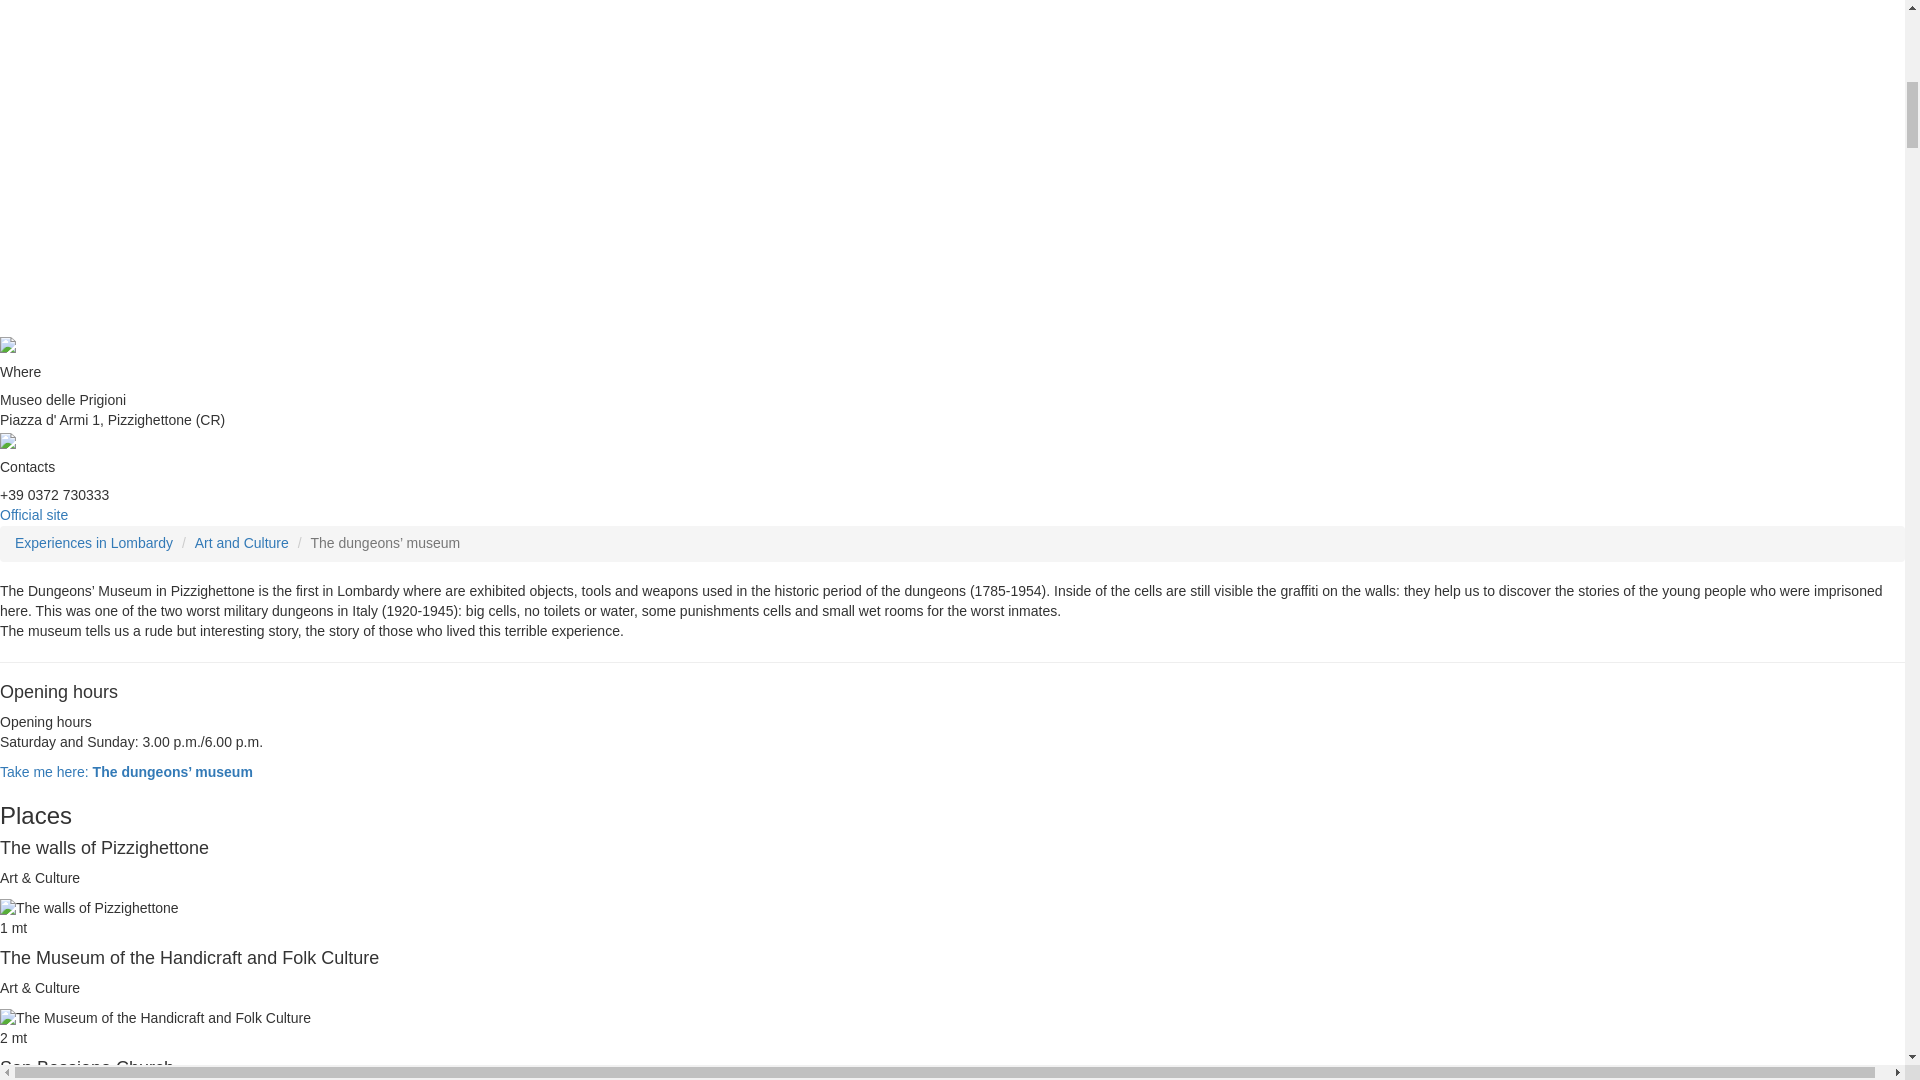 The width and height of the screenshot is (1920, 1080). I want to click on Experiences in Lombardy, so click(94, 542).